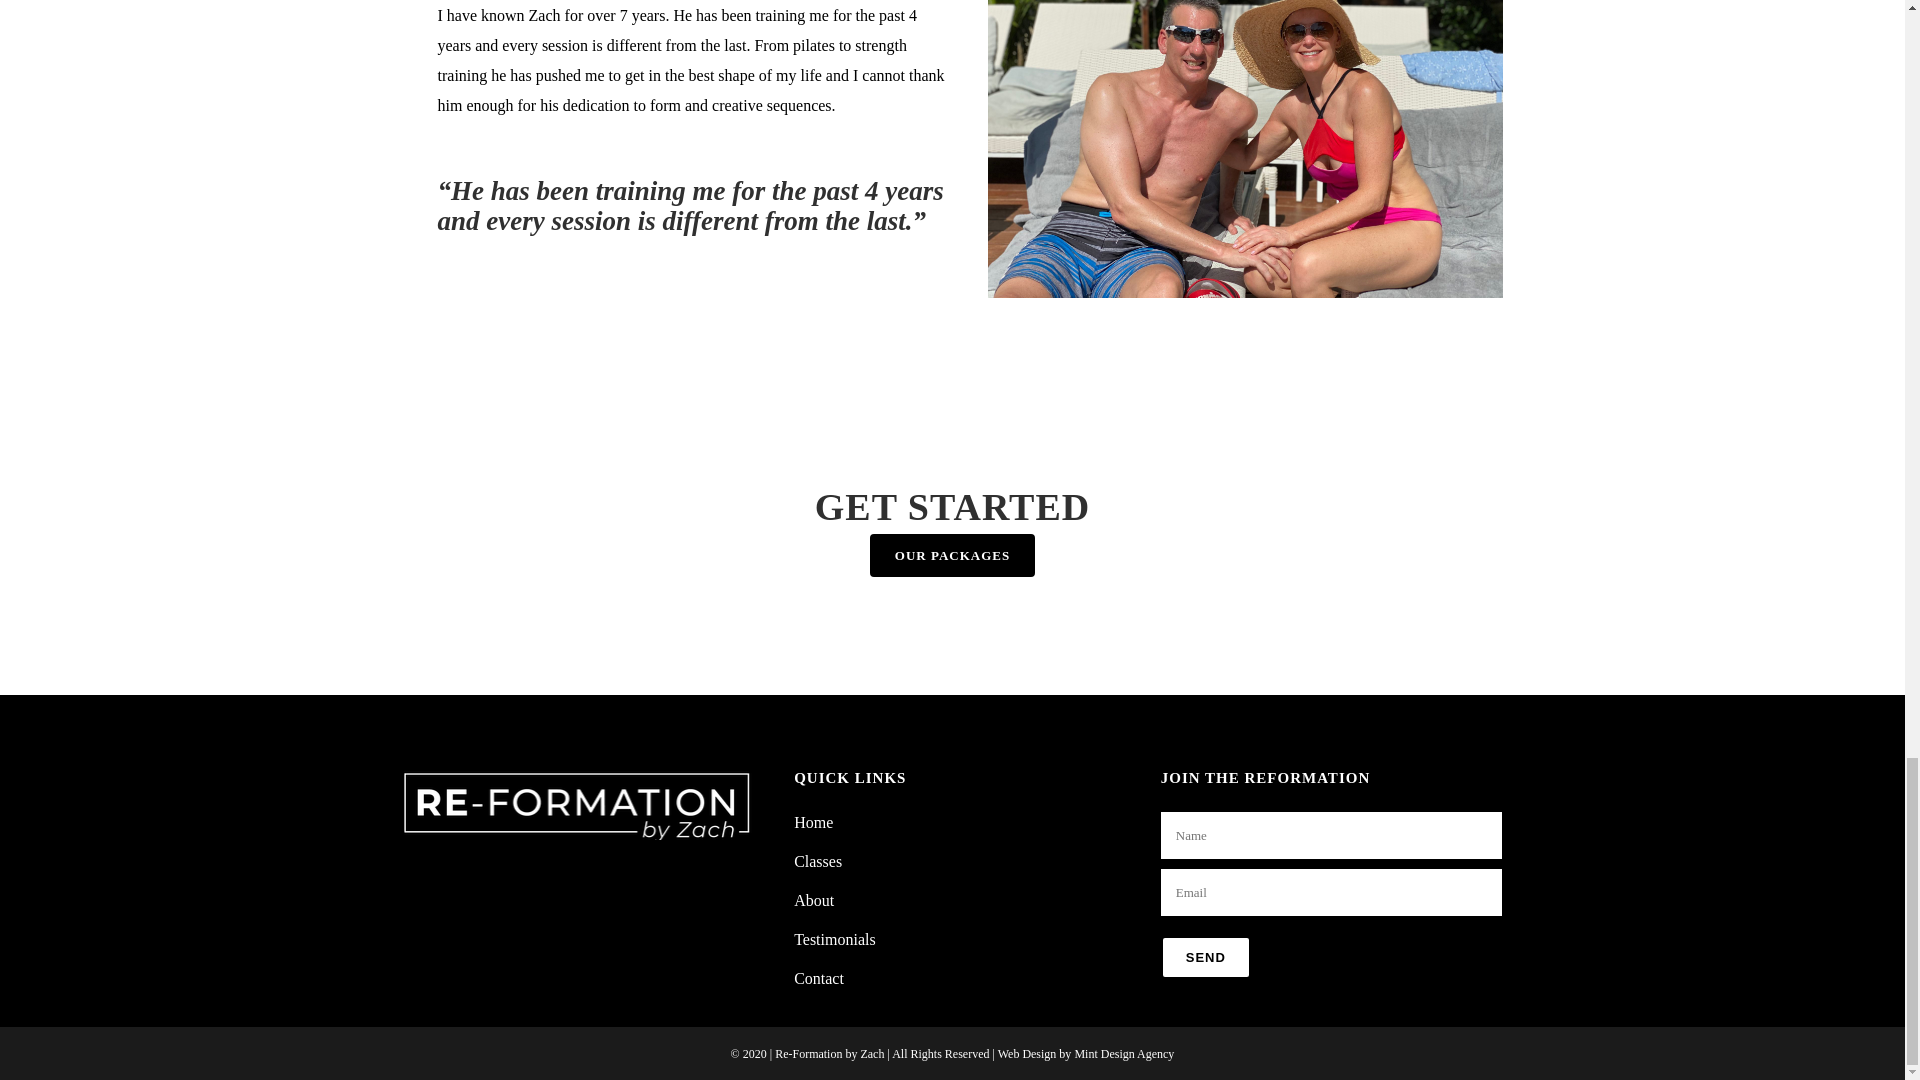 The height and width of the screenshot is (1080, 1920). I want to click on About, so click(962, 900).